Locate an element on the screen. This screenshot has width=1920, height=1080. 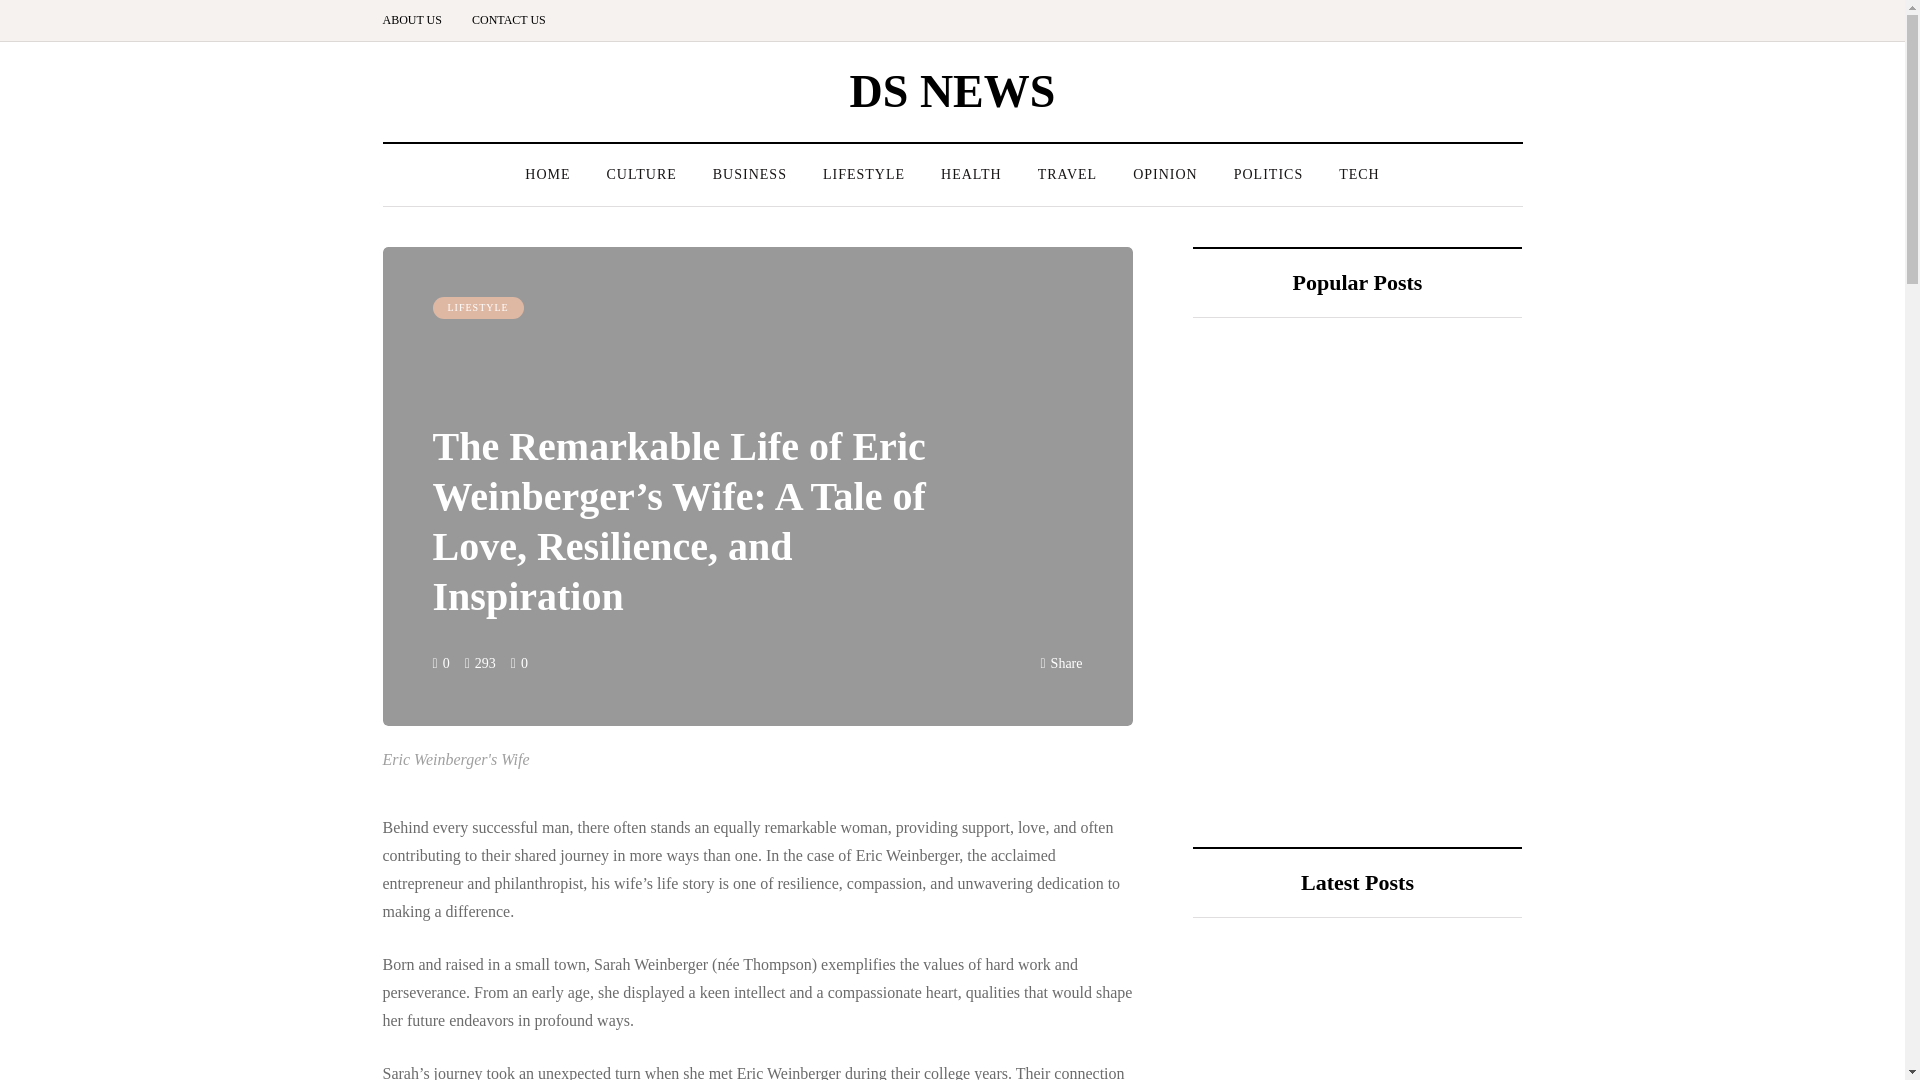
HEALTH is located at coordinates (971, 174).